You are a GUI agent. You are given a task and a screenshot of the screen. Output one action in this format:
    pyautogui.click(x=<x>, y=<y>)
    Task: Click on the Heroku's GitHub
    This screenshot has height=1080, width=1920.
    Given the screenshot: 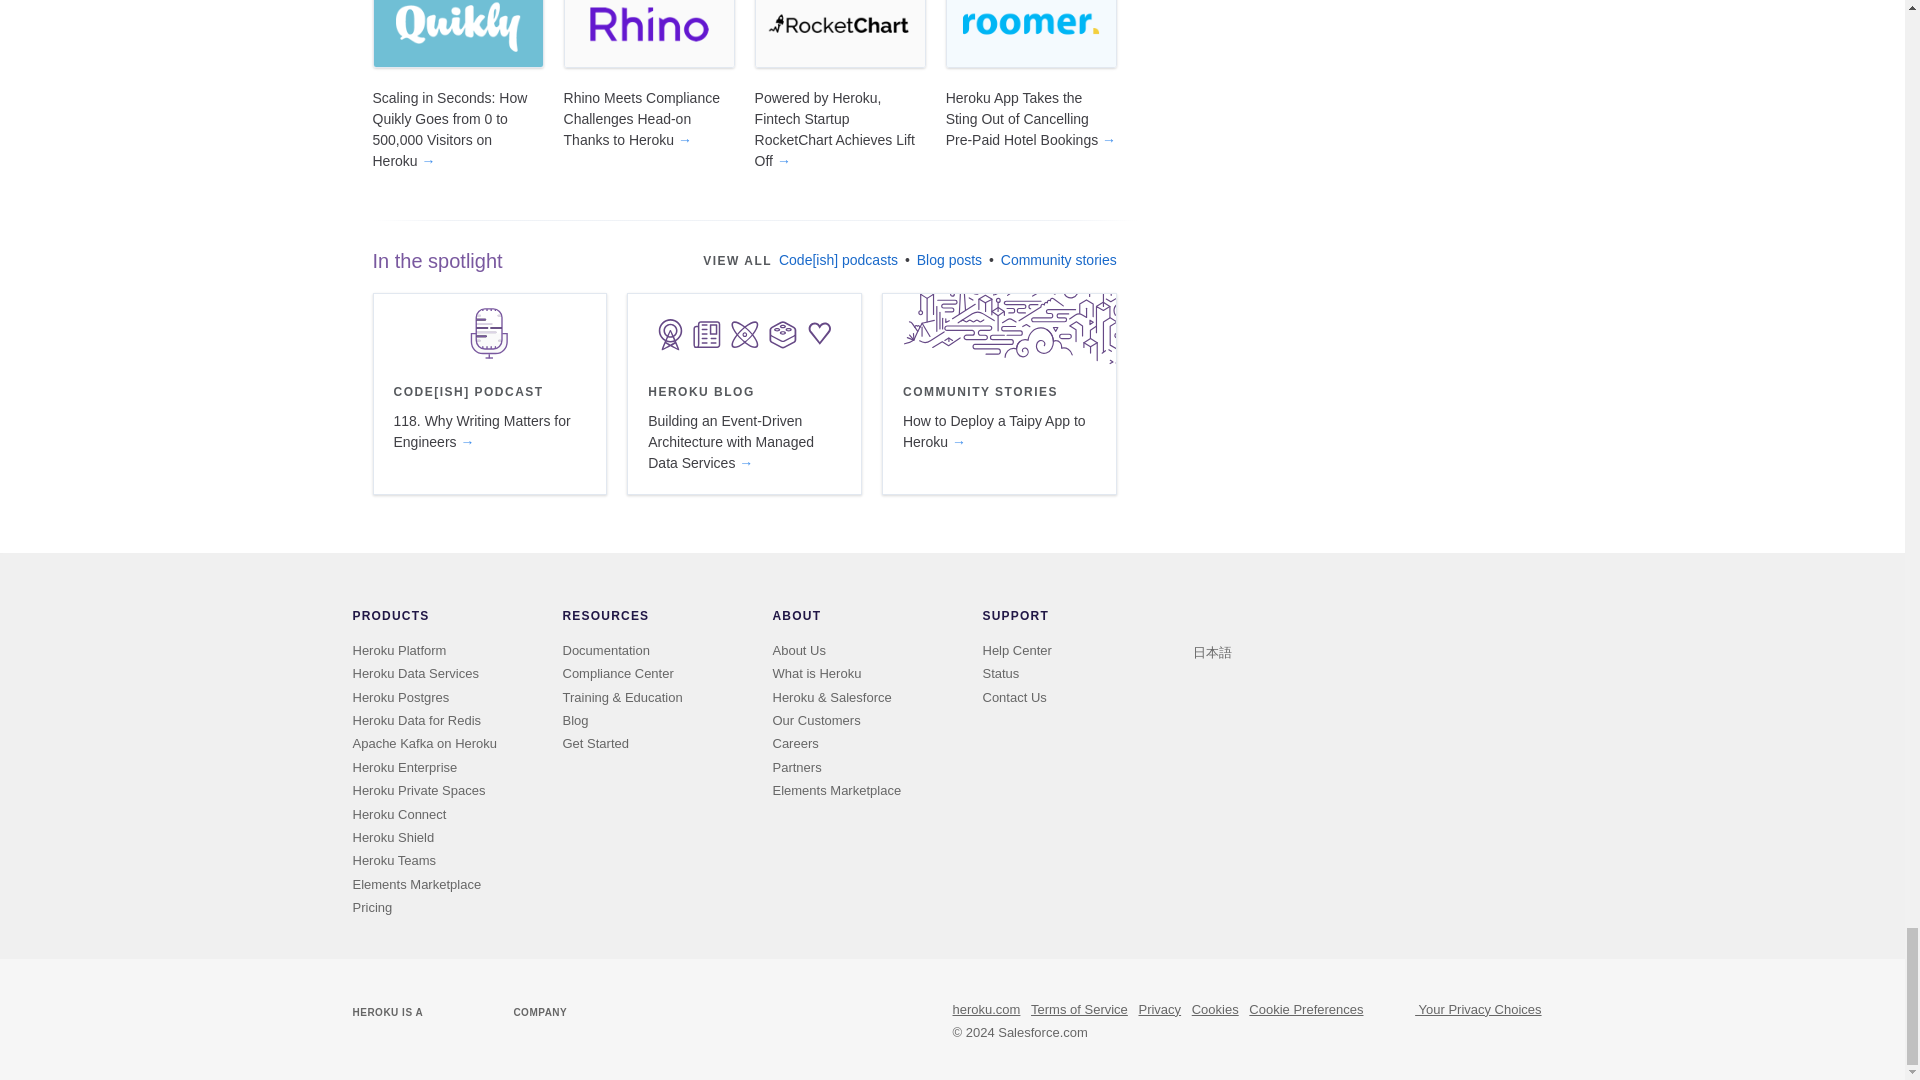 What is the action you would take?
    pyautogui.click(x=1262, y=620)
    